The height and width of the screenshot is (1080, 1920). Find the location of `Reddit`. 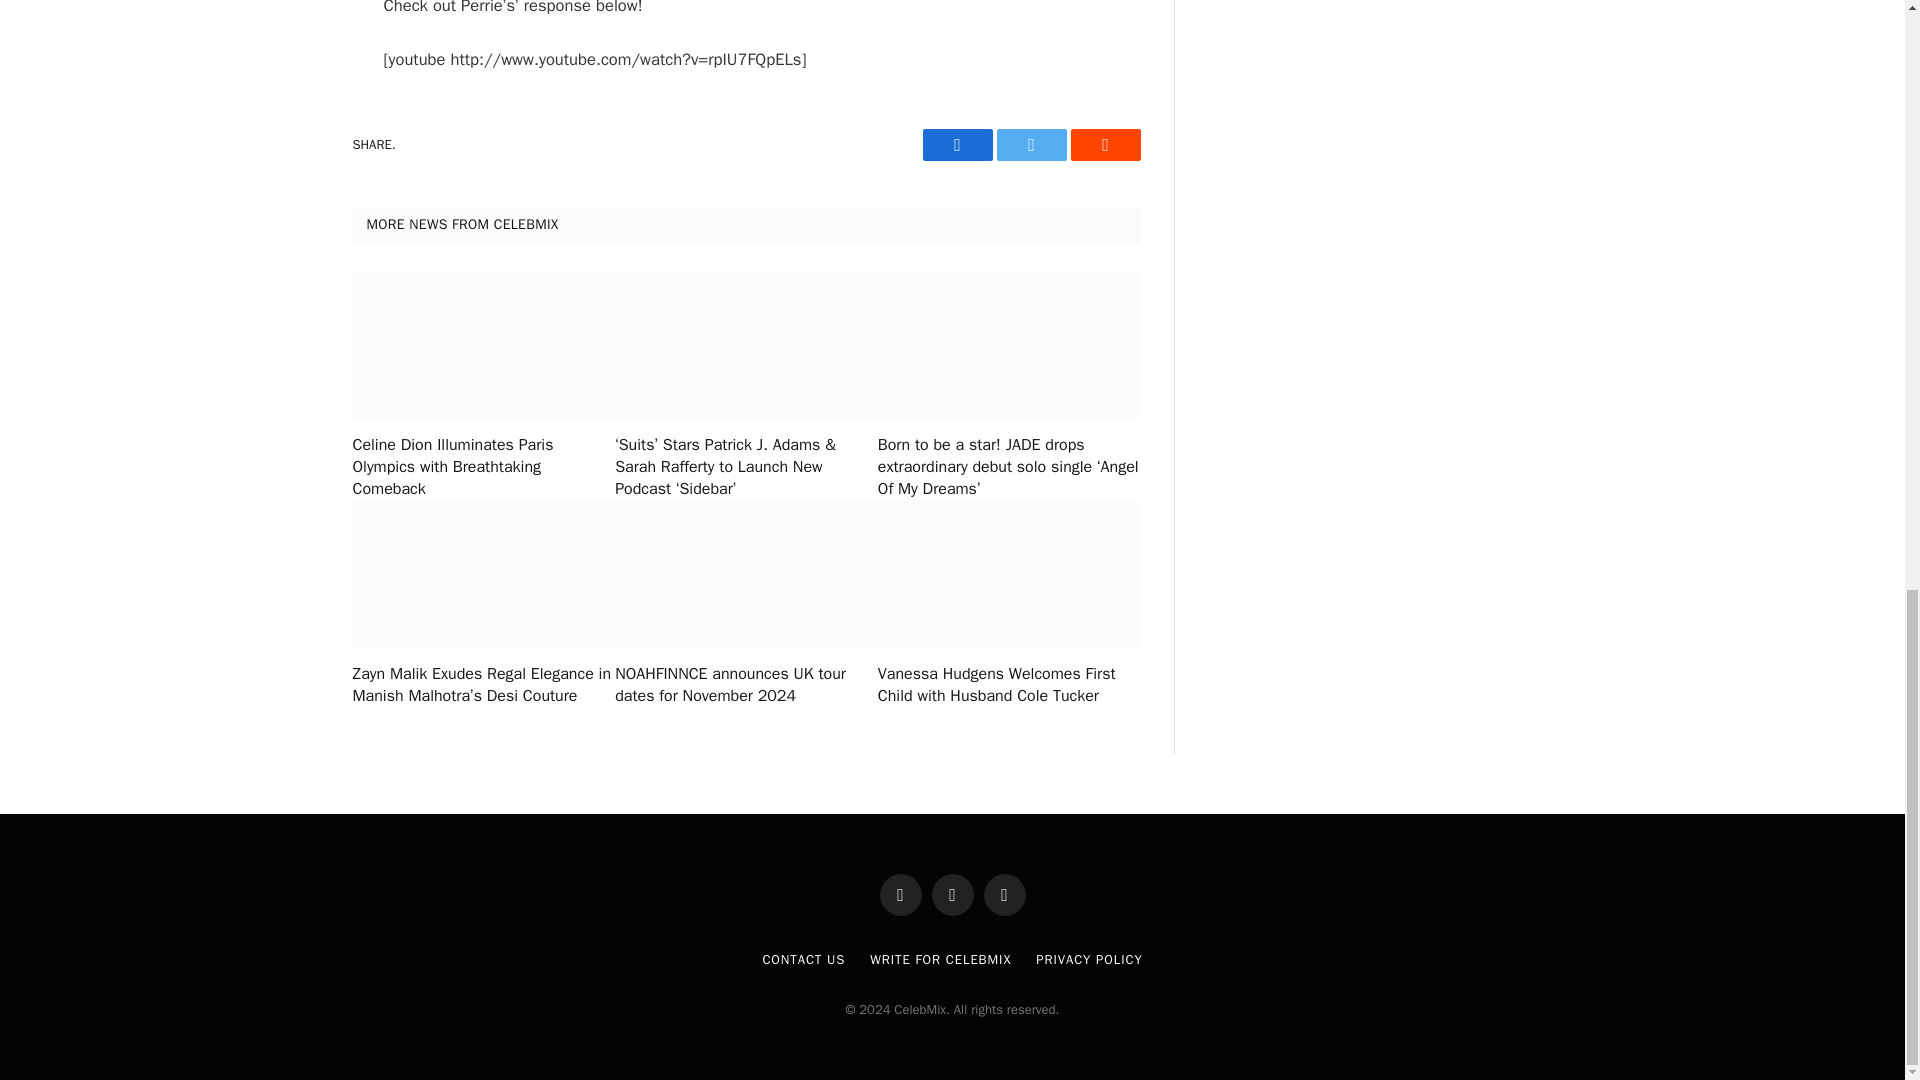

Reddit is located at coordinates (1104, 144).